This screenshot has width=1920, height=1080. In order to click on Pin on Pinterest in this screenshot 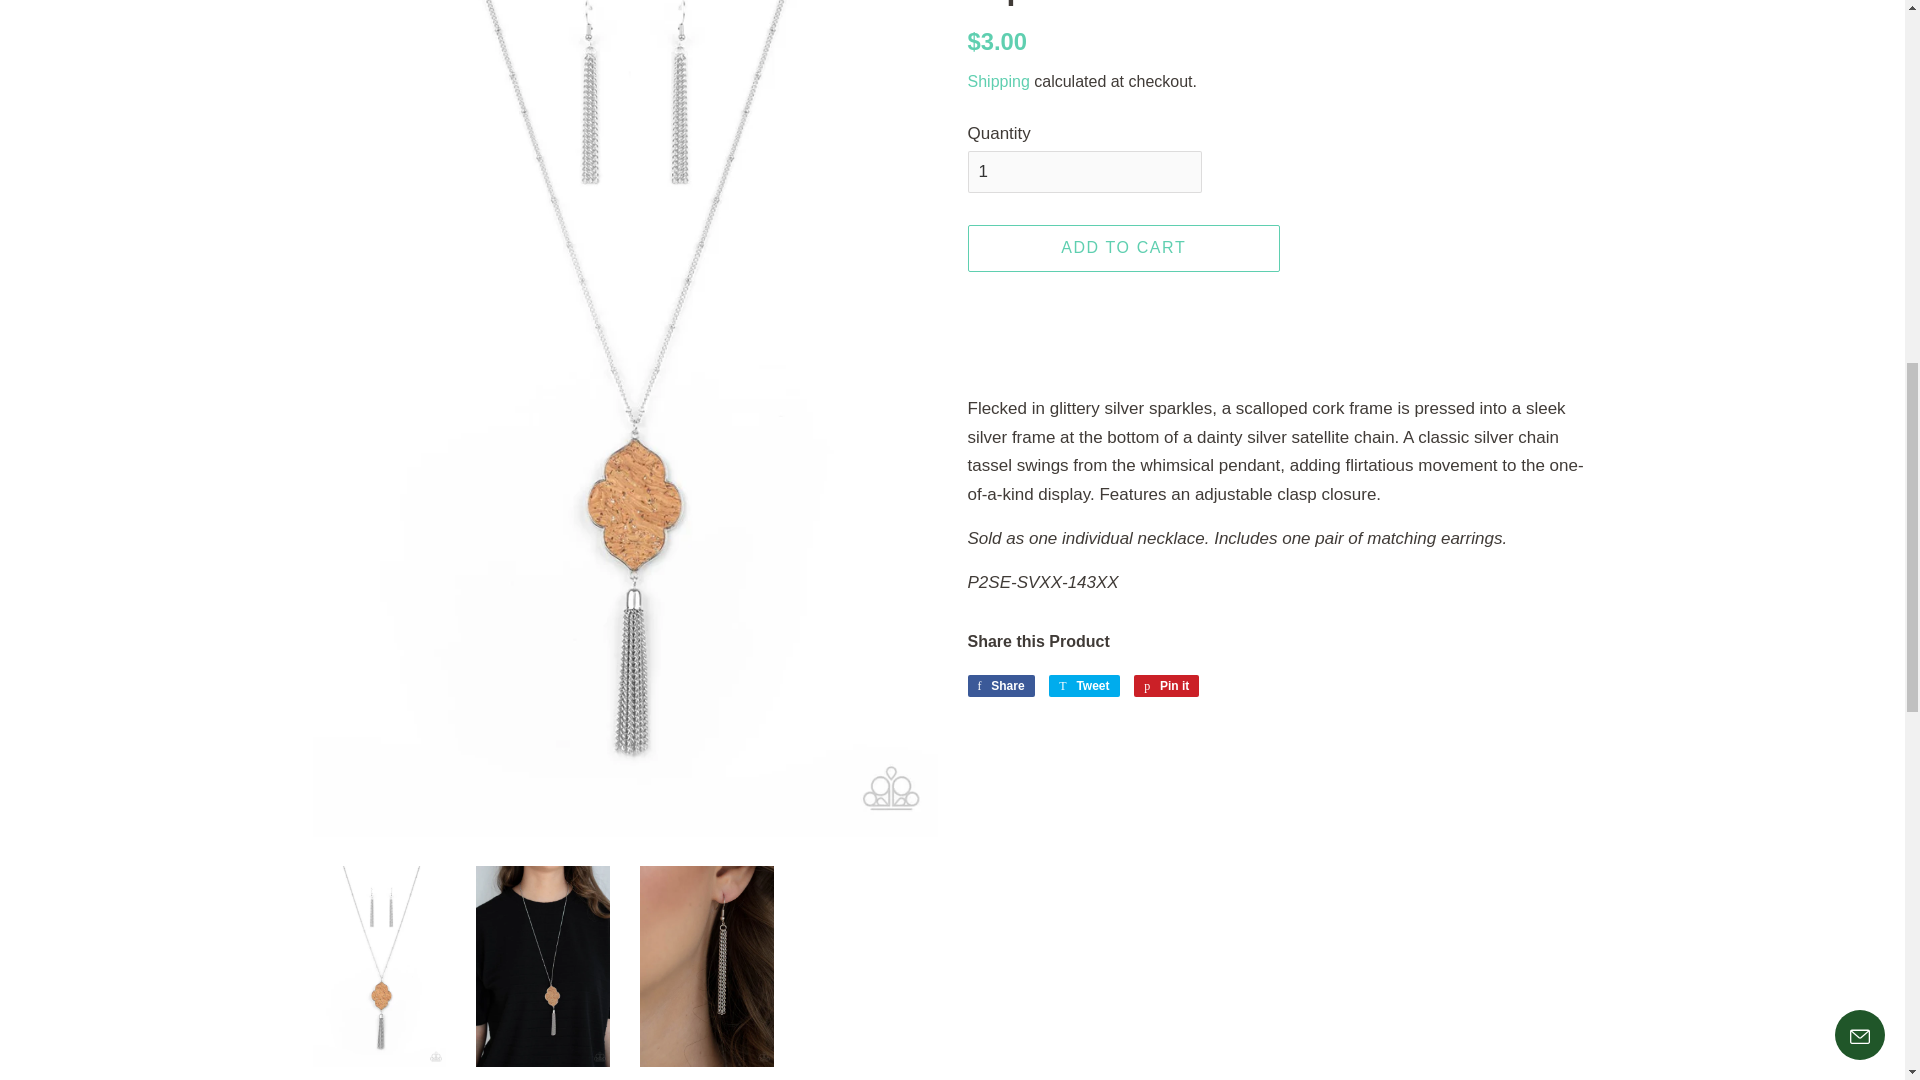, I will do `click(1166, 686)`.